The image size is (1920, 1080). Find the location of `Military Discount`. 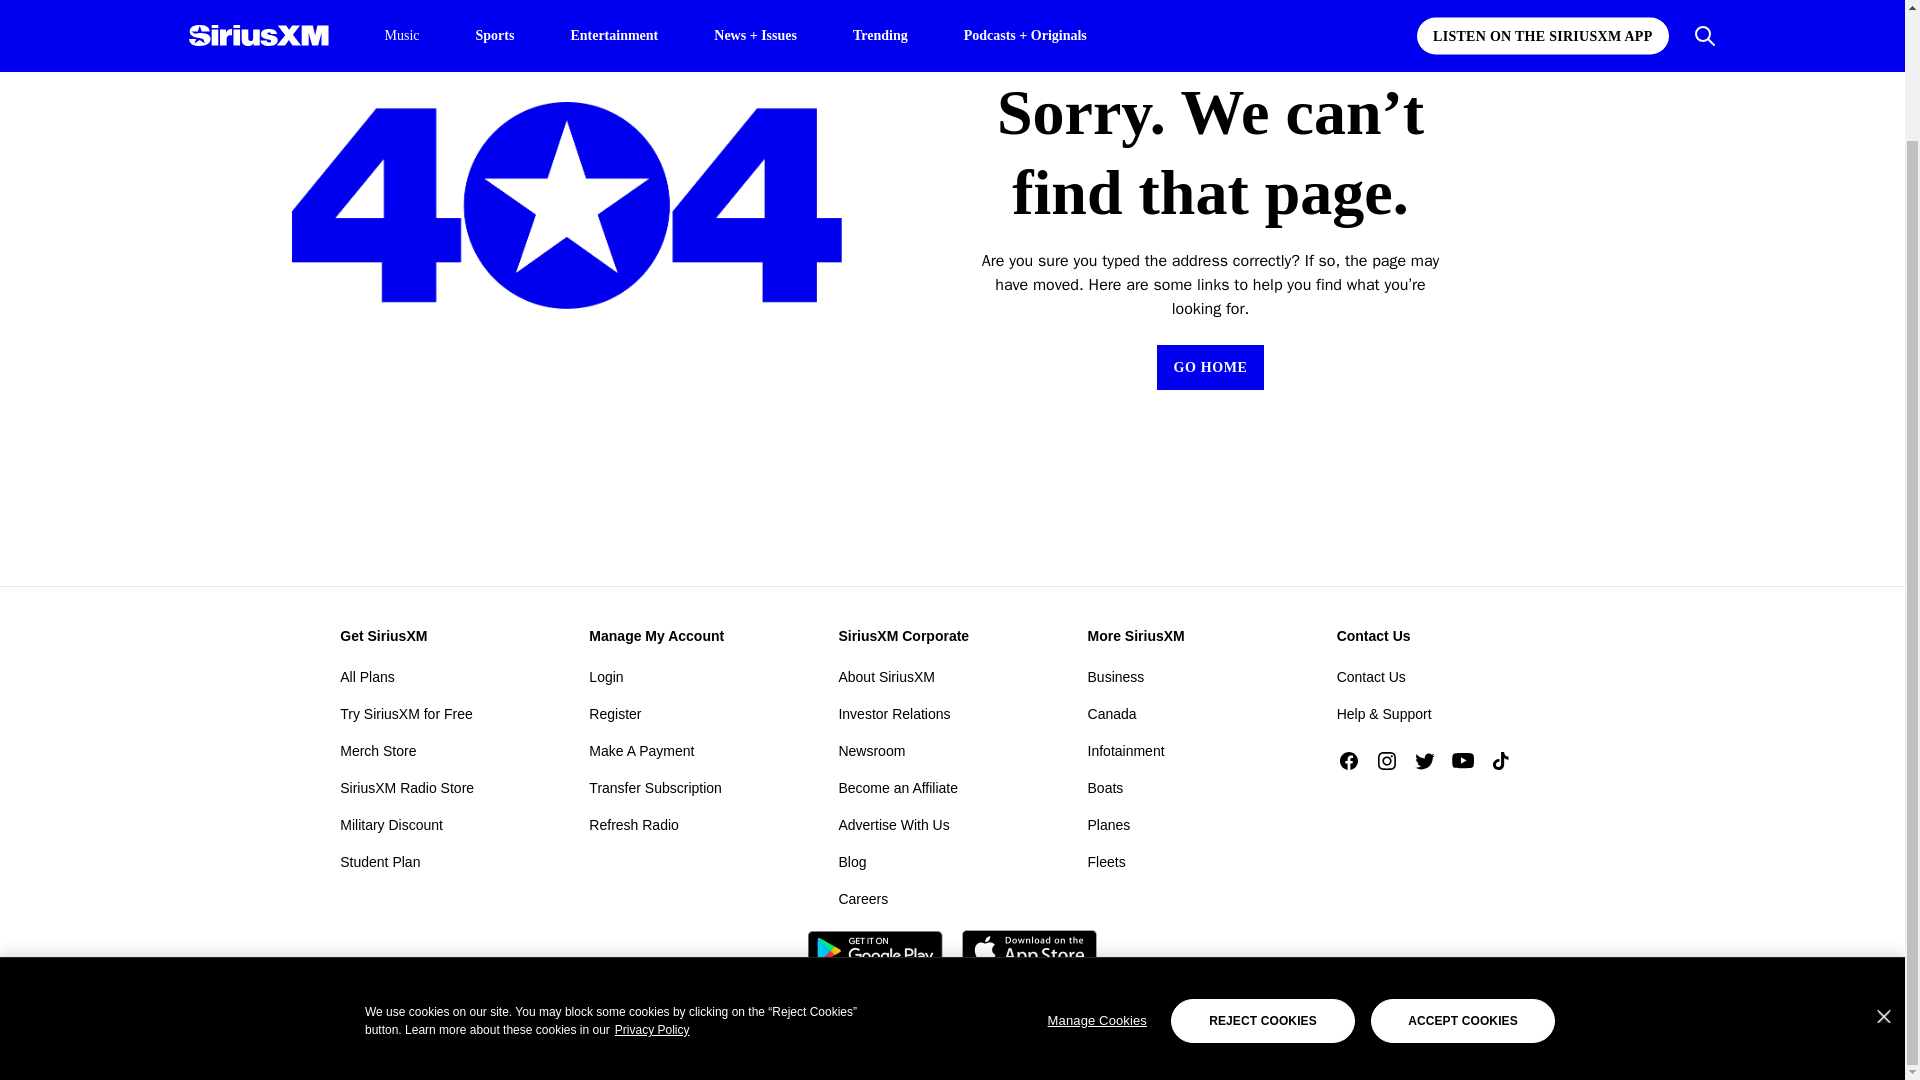

Military Discount is located at coordinates (391, 824).